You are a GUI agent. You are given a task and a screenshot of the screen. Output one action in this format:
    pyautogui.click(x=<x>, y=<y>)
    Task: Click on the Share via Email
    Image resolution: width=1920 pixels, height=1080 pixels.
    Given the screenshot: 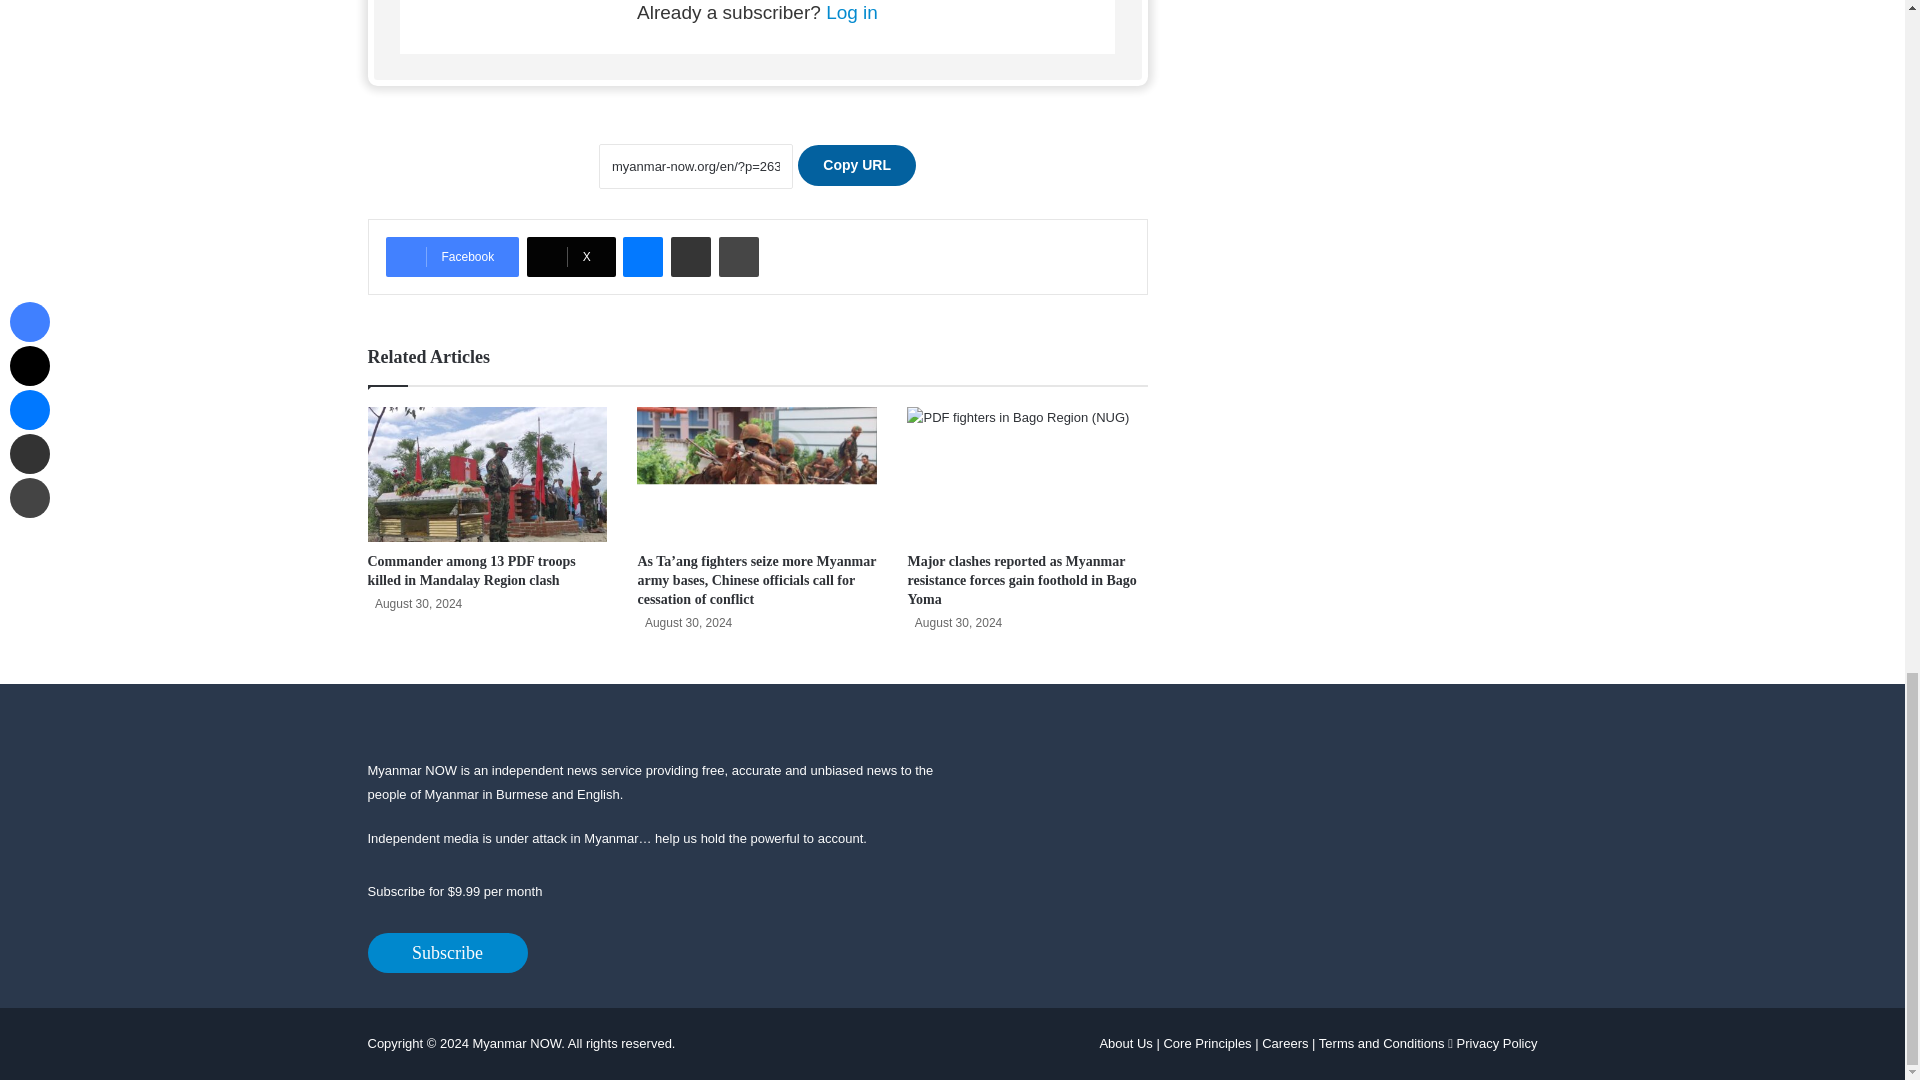 What is the action you would take?
    pyautogui.click(x=690, y=256)
    